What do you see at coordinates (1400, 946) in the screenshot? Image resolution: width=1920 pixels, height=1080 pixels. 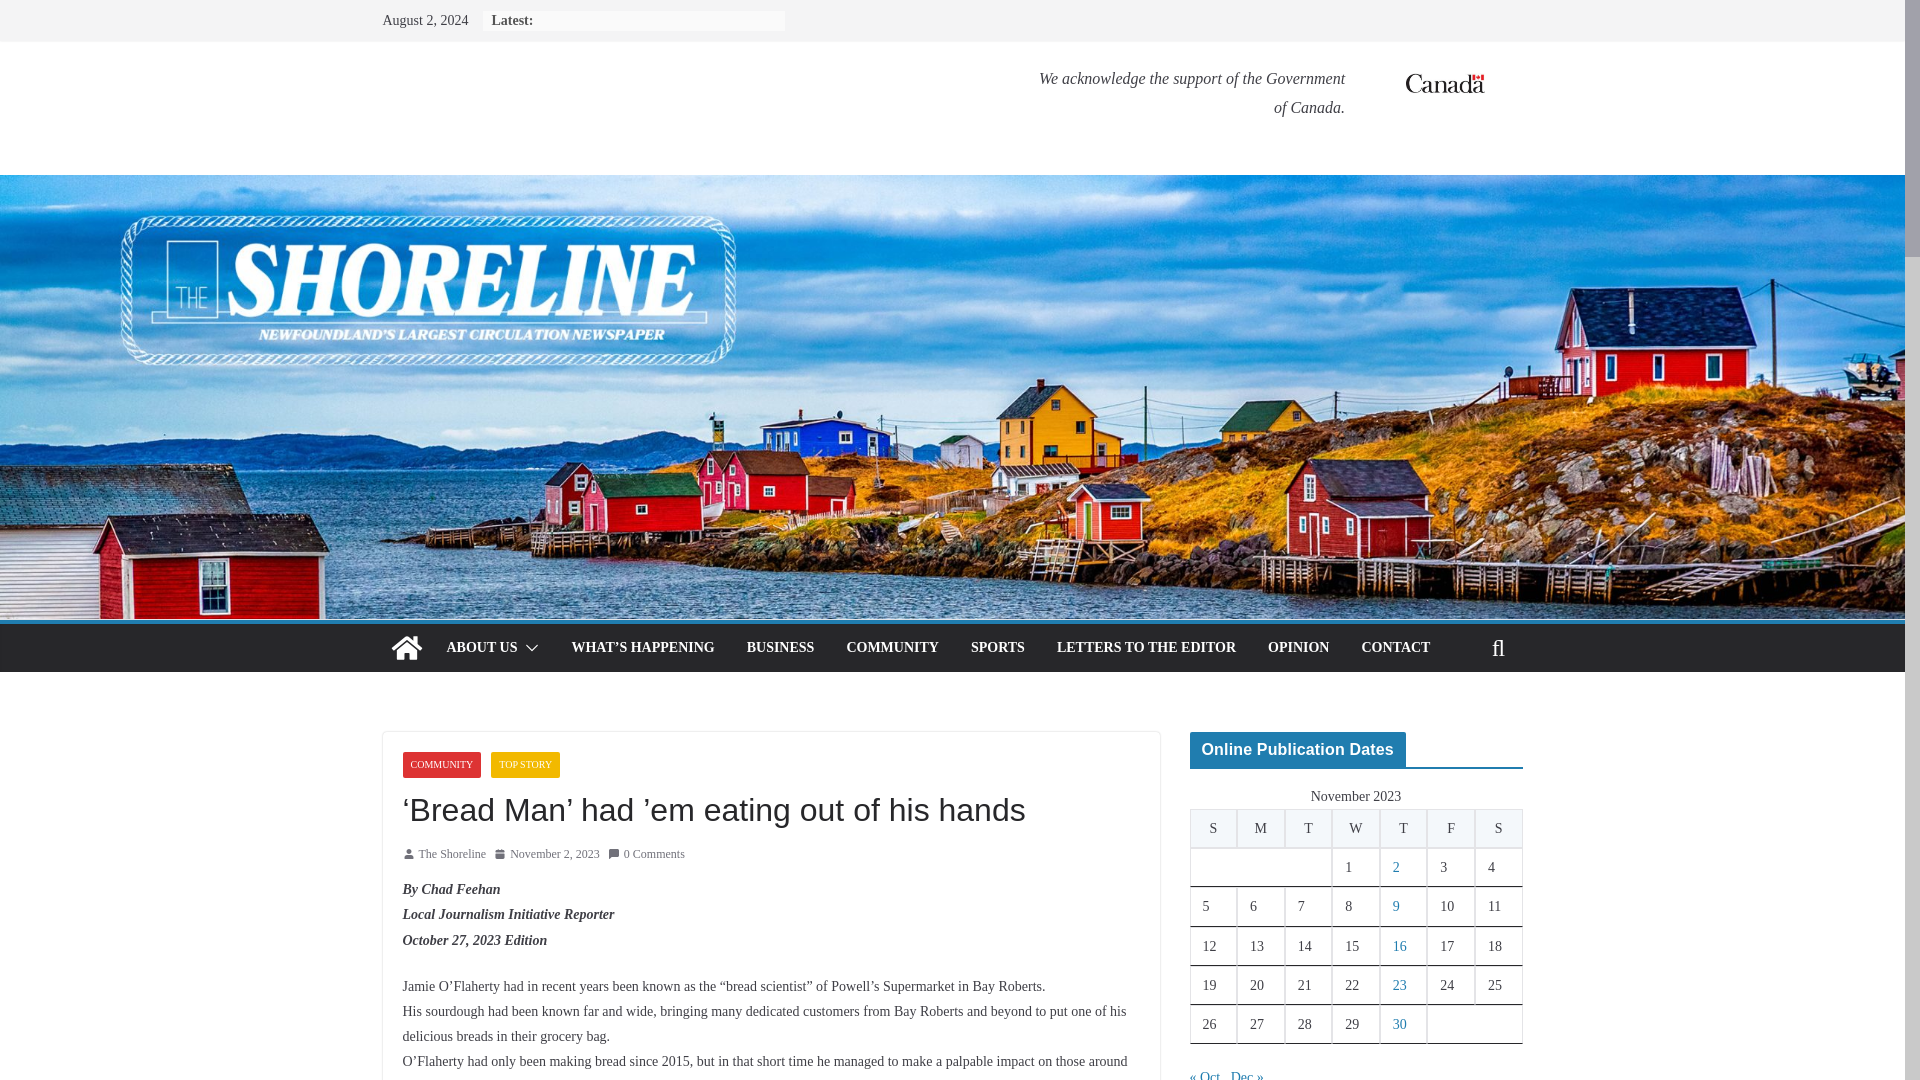 I see `16` at bounding box center [1400, 946].